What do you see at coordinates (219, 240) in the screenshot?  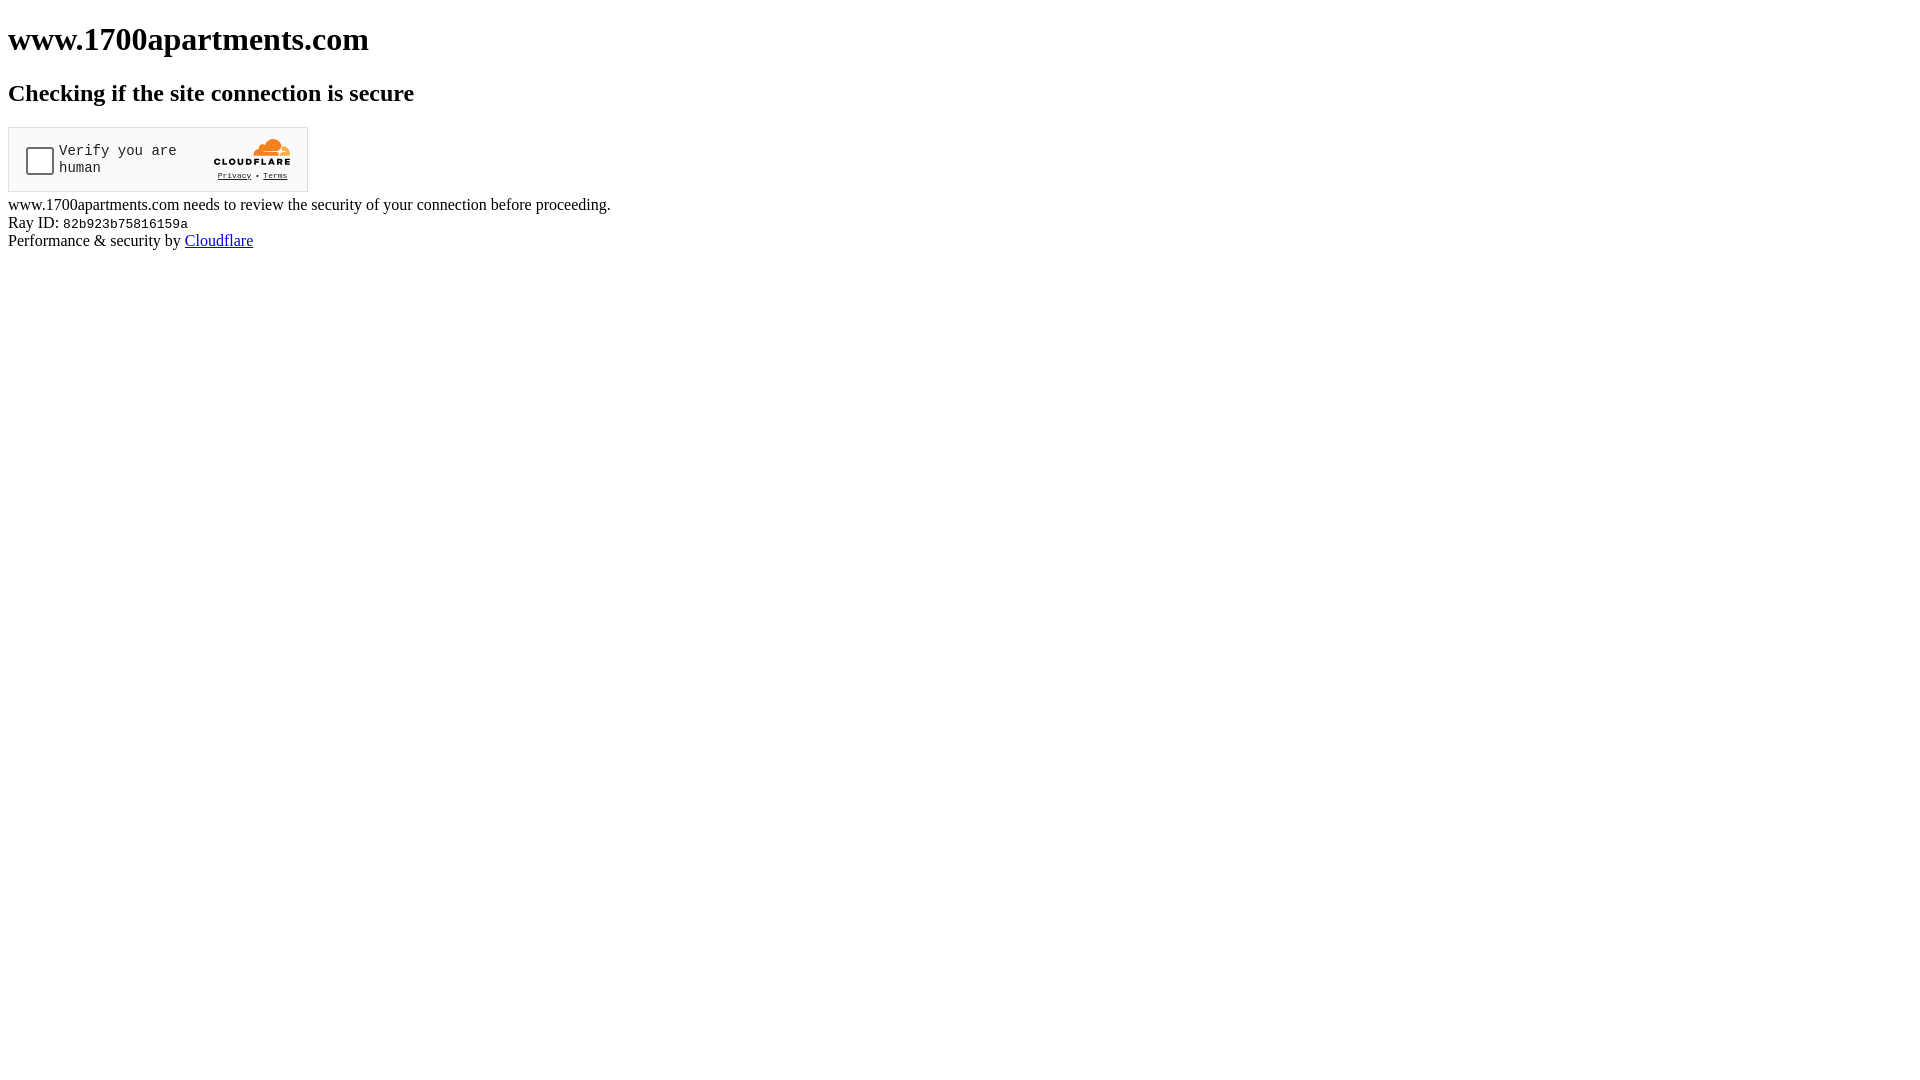 I see `Cloudflare` at bounding box center [219, 240].